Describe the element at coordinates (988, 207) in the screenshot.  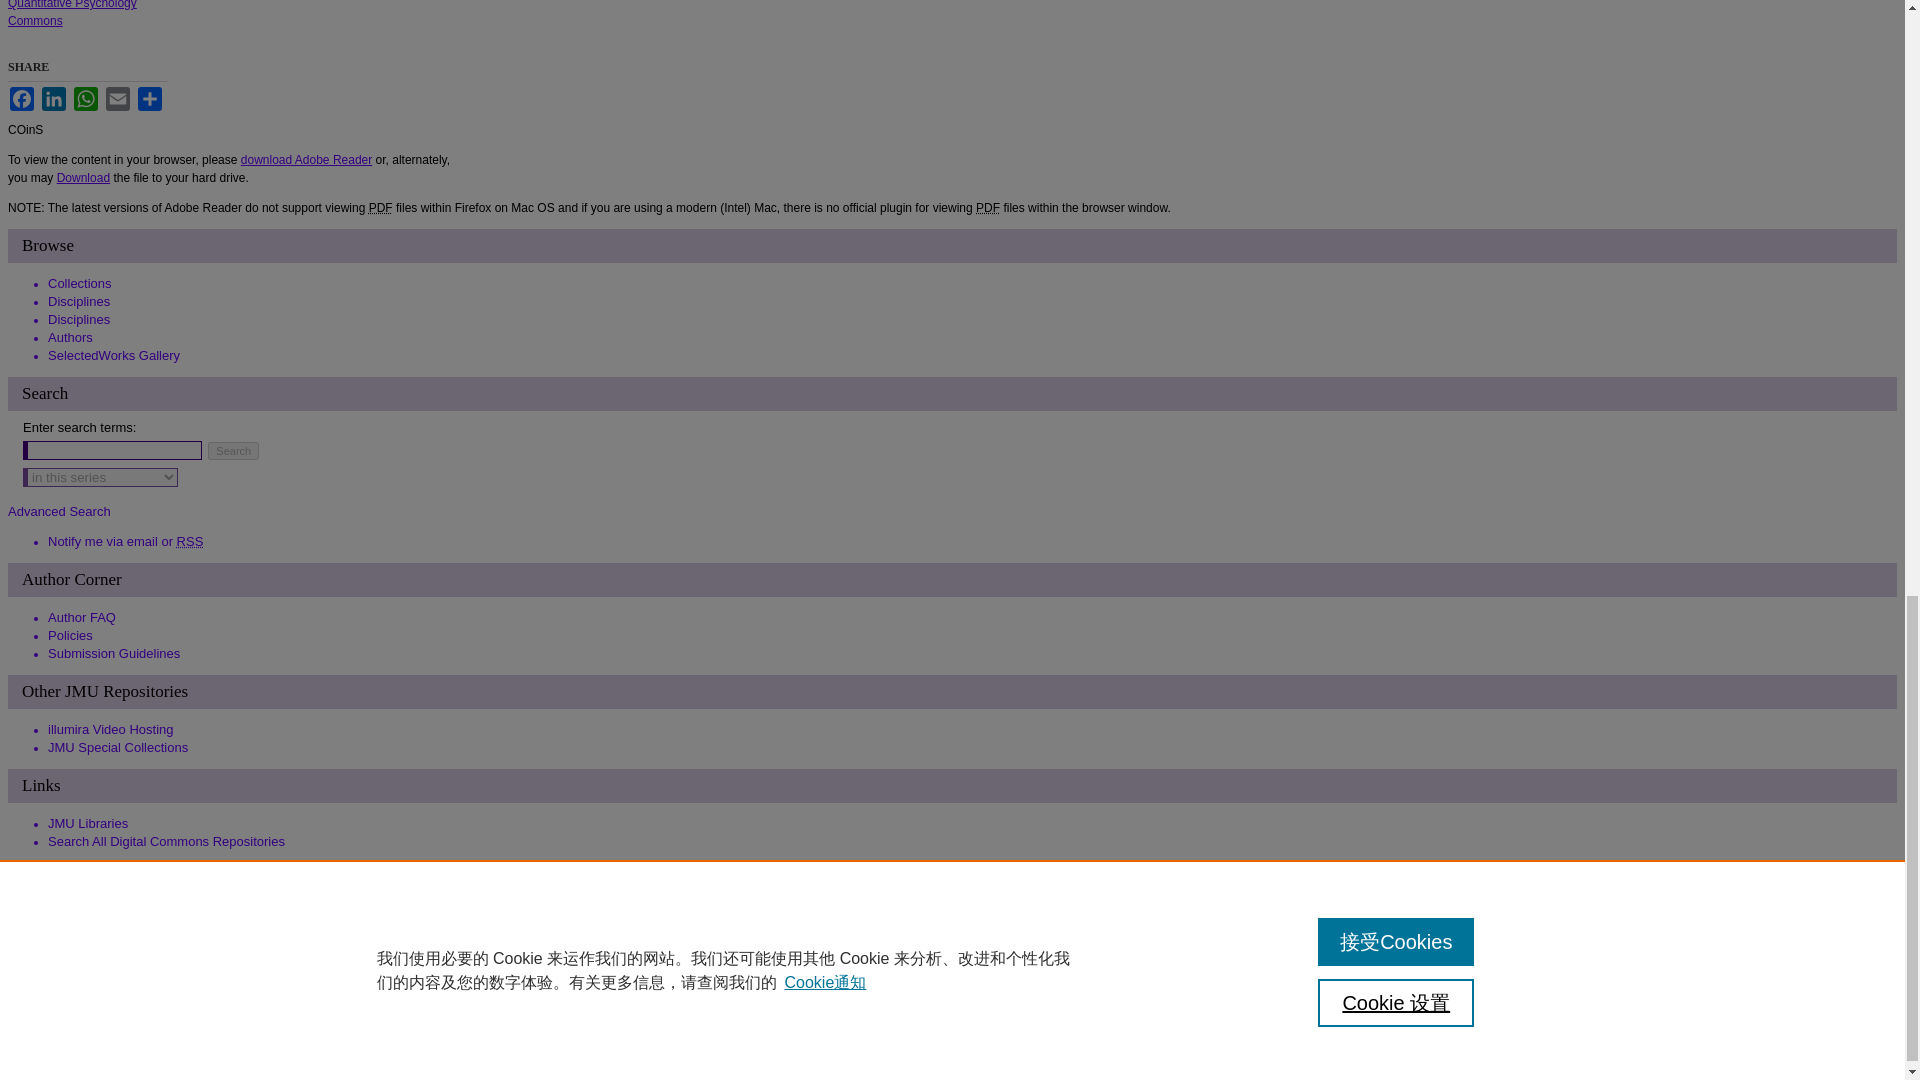
I see `Portable Document Format` at that location.